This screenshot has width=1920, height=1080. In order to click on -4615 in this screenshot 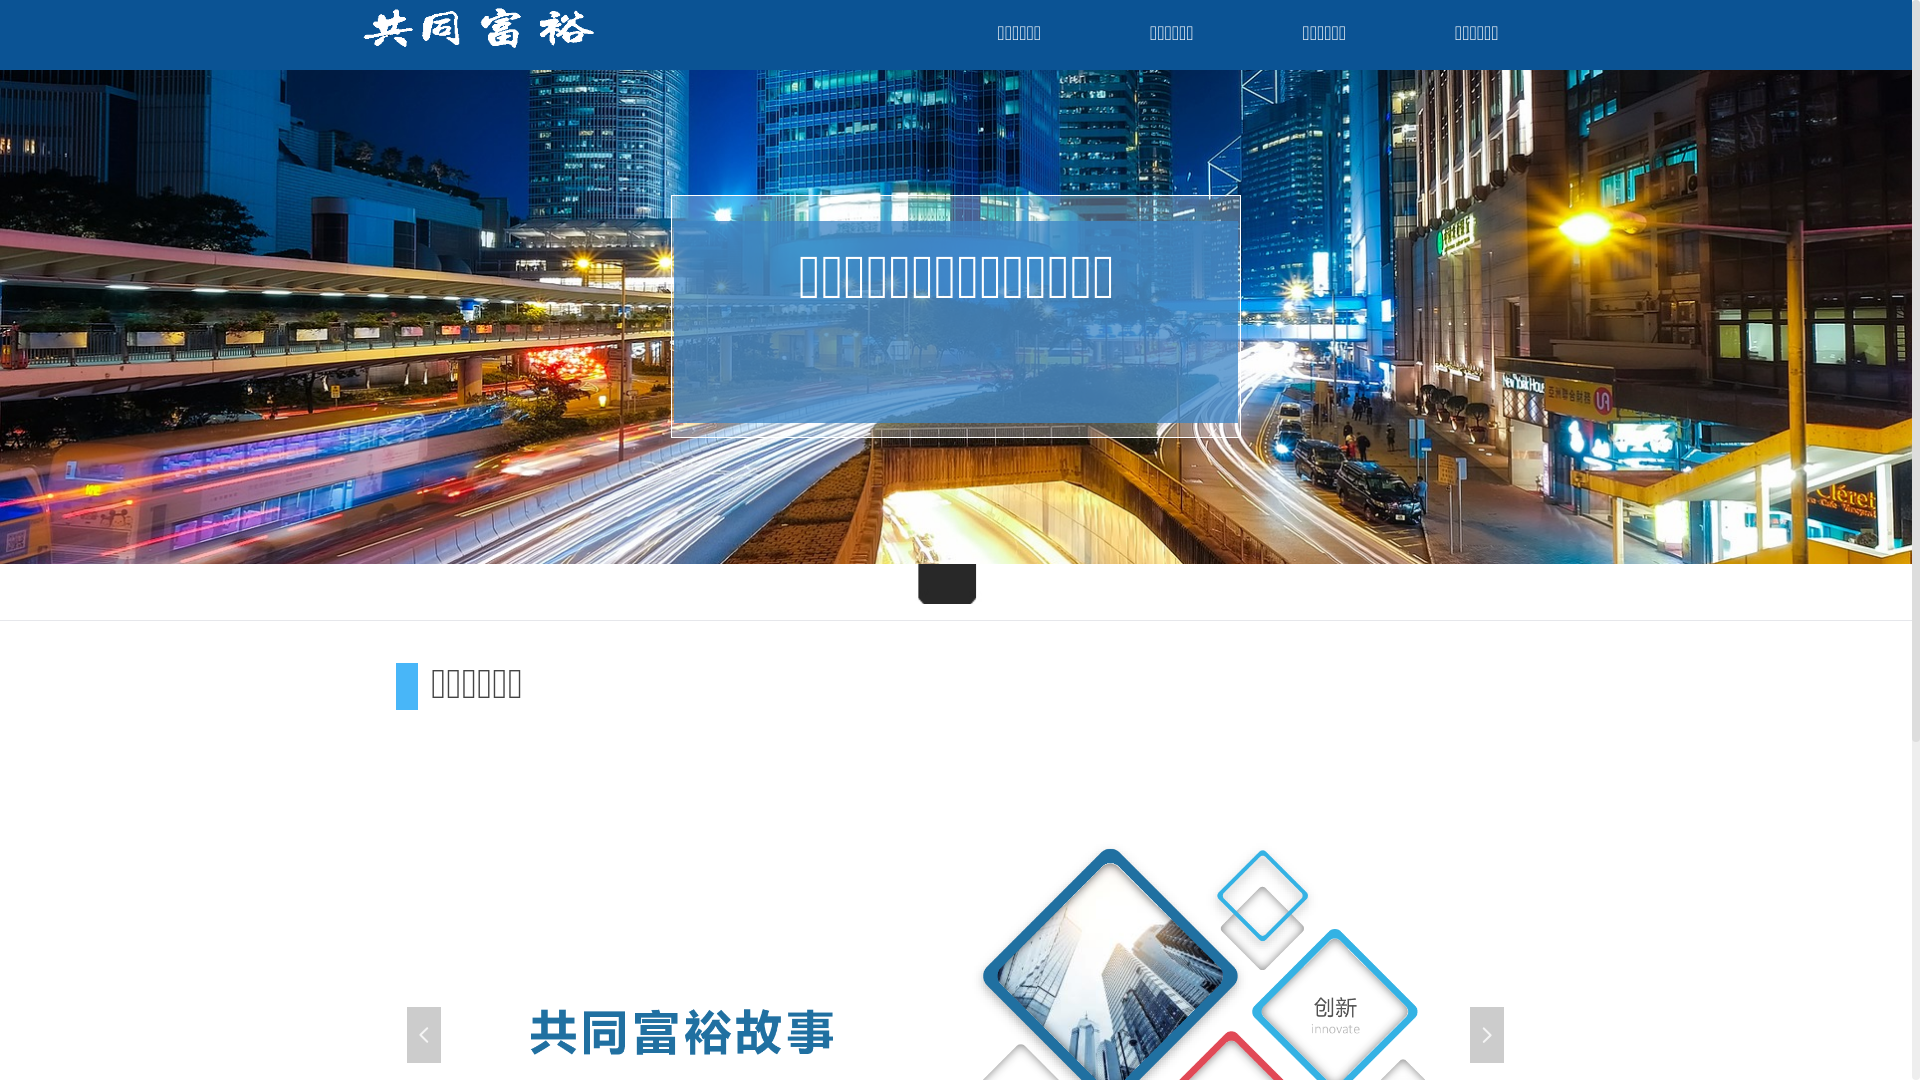, I will do `click(951, 599)`.